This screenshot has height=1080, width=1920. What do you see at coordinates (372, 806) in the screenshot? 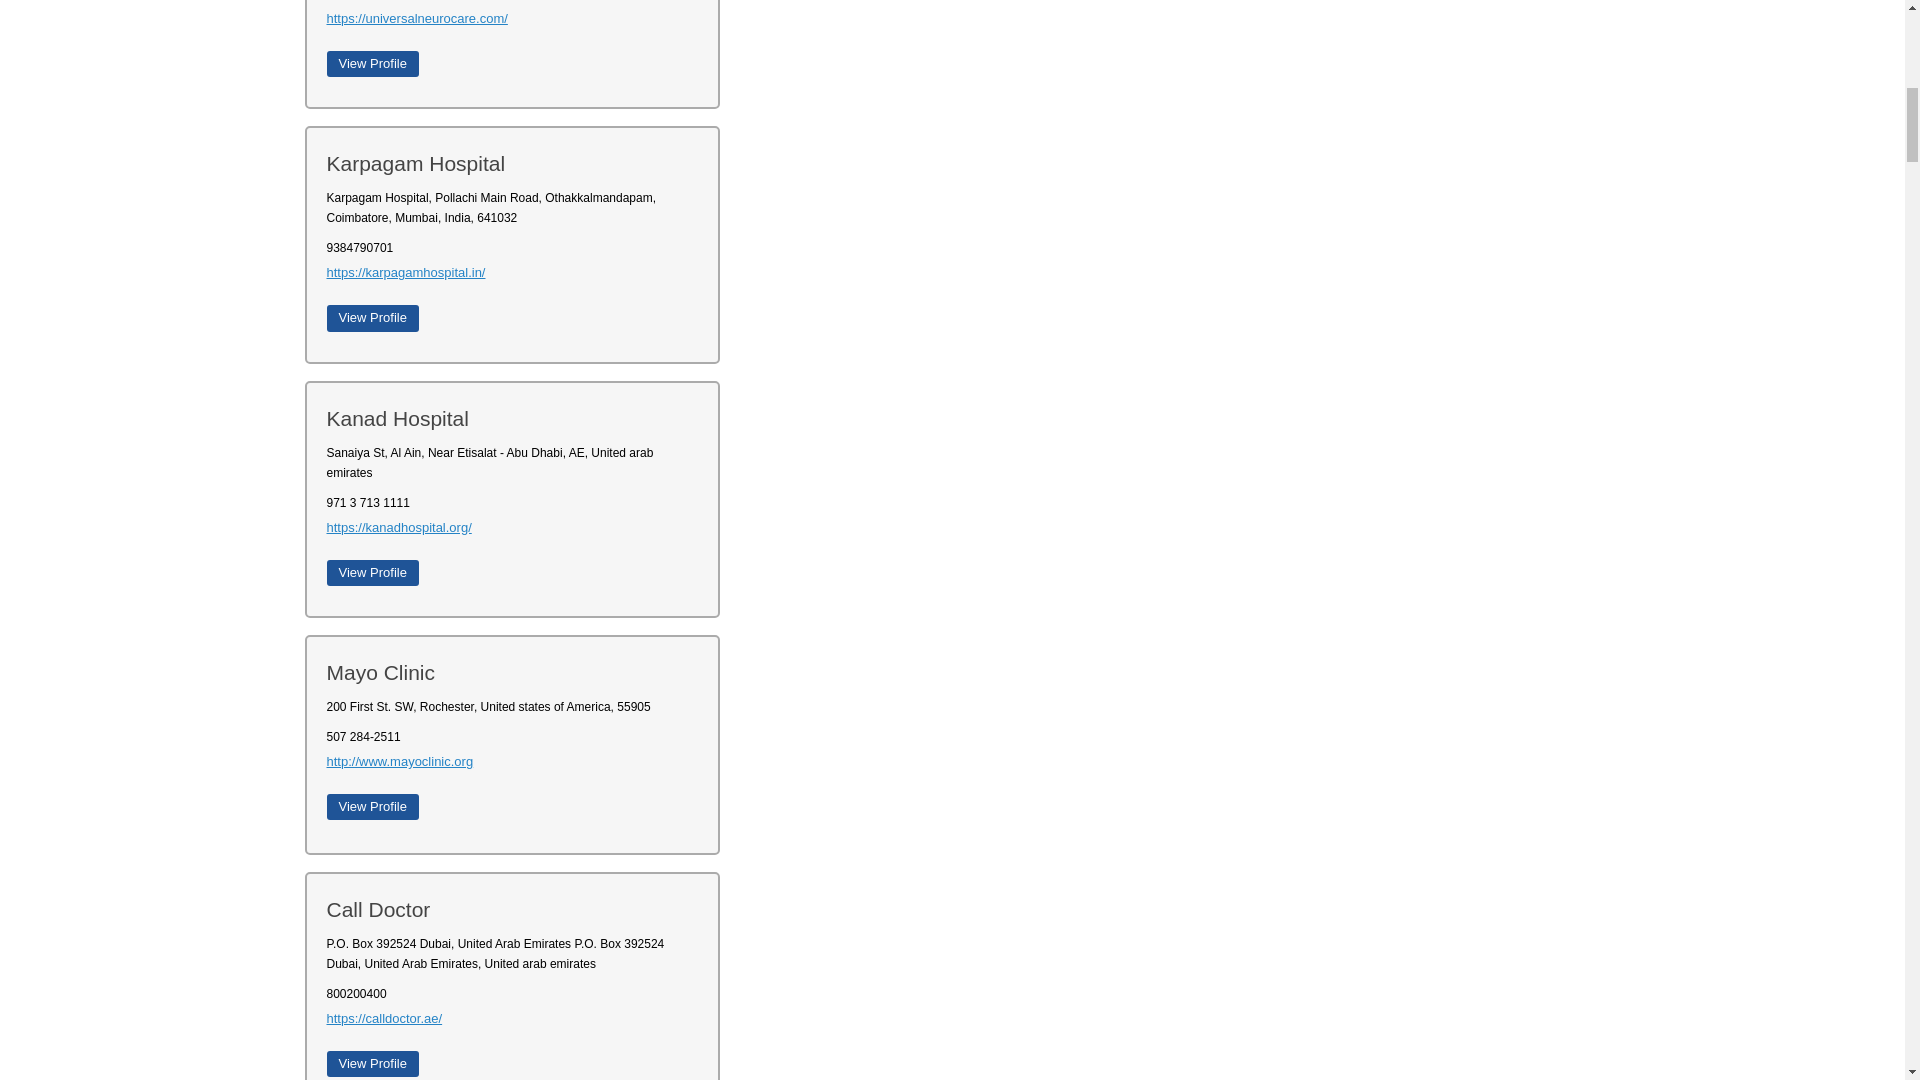
I see `Click here to view profile` at bounding box center [372, 806].